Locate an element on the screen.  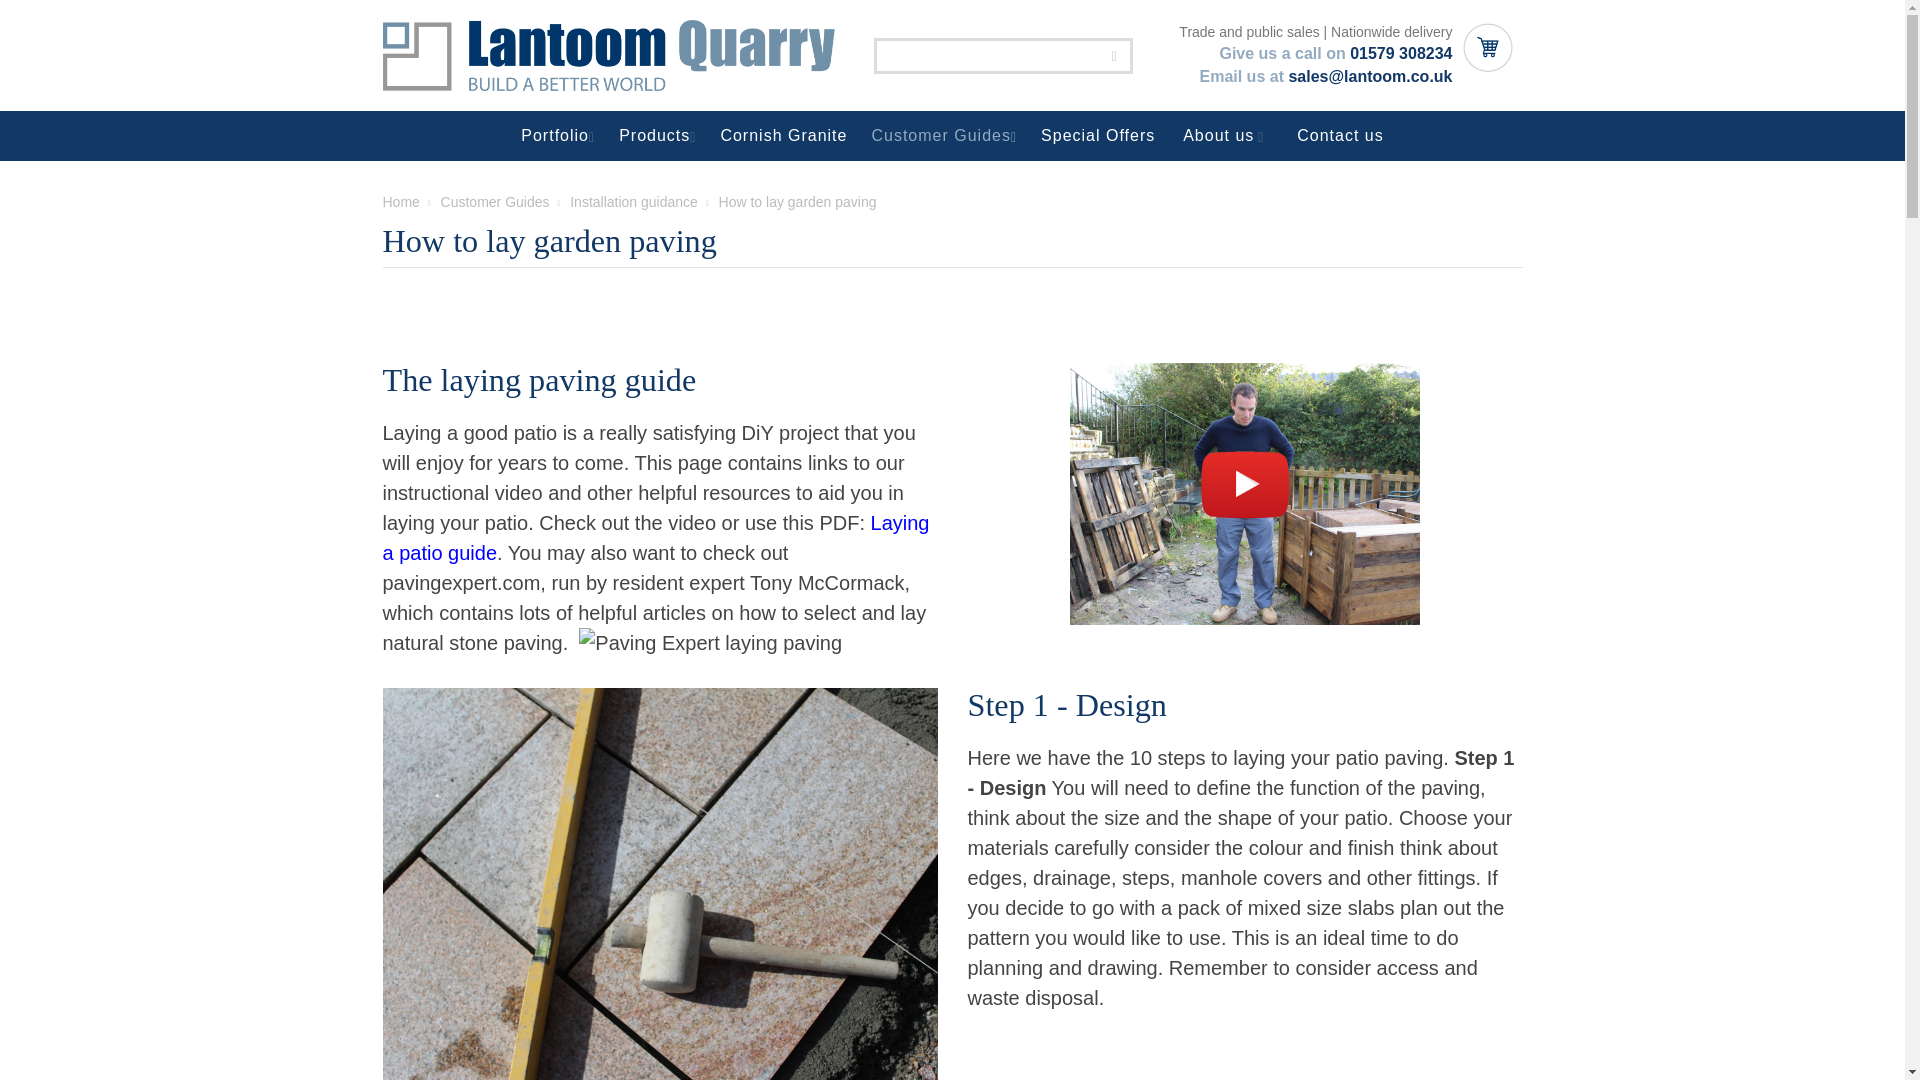
01579 308234 is located at coordinates (1400, 53).